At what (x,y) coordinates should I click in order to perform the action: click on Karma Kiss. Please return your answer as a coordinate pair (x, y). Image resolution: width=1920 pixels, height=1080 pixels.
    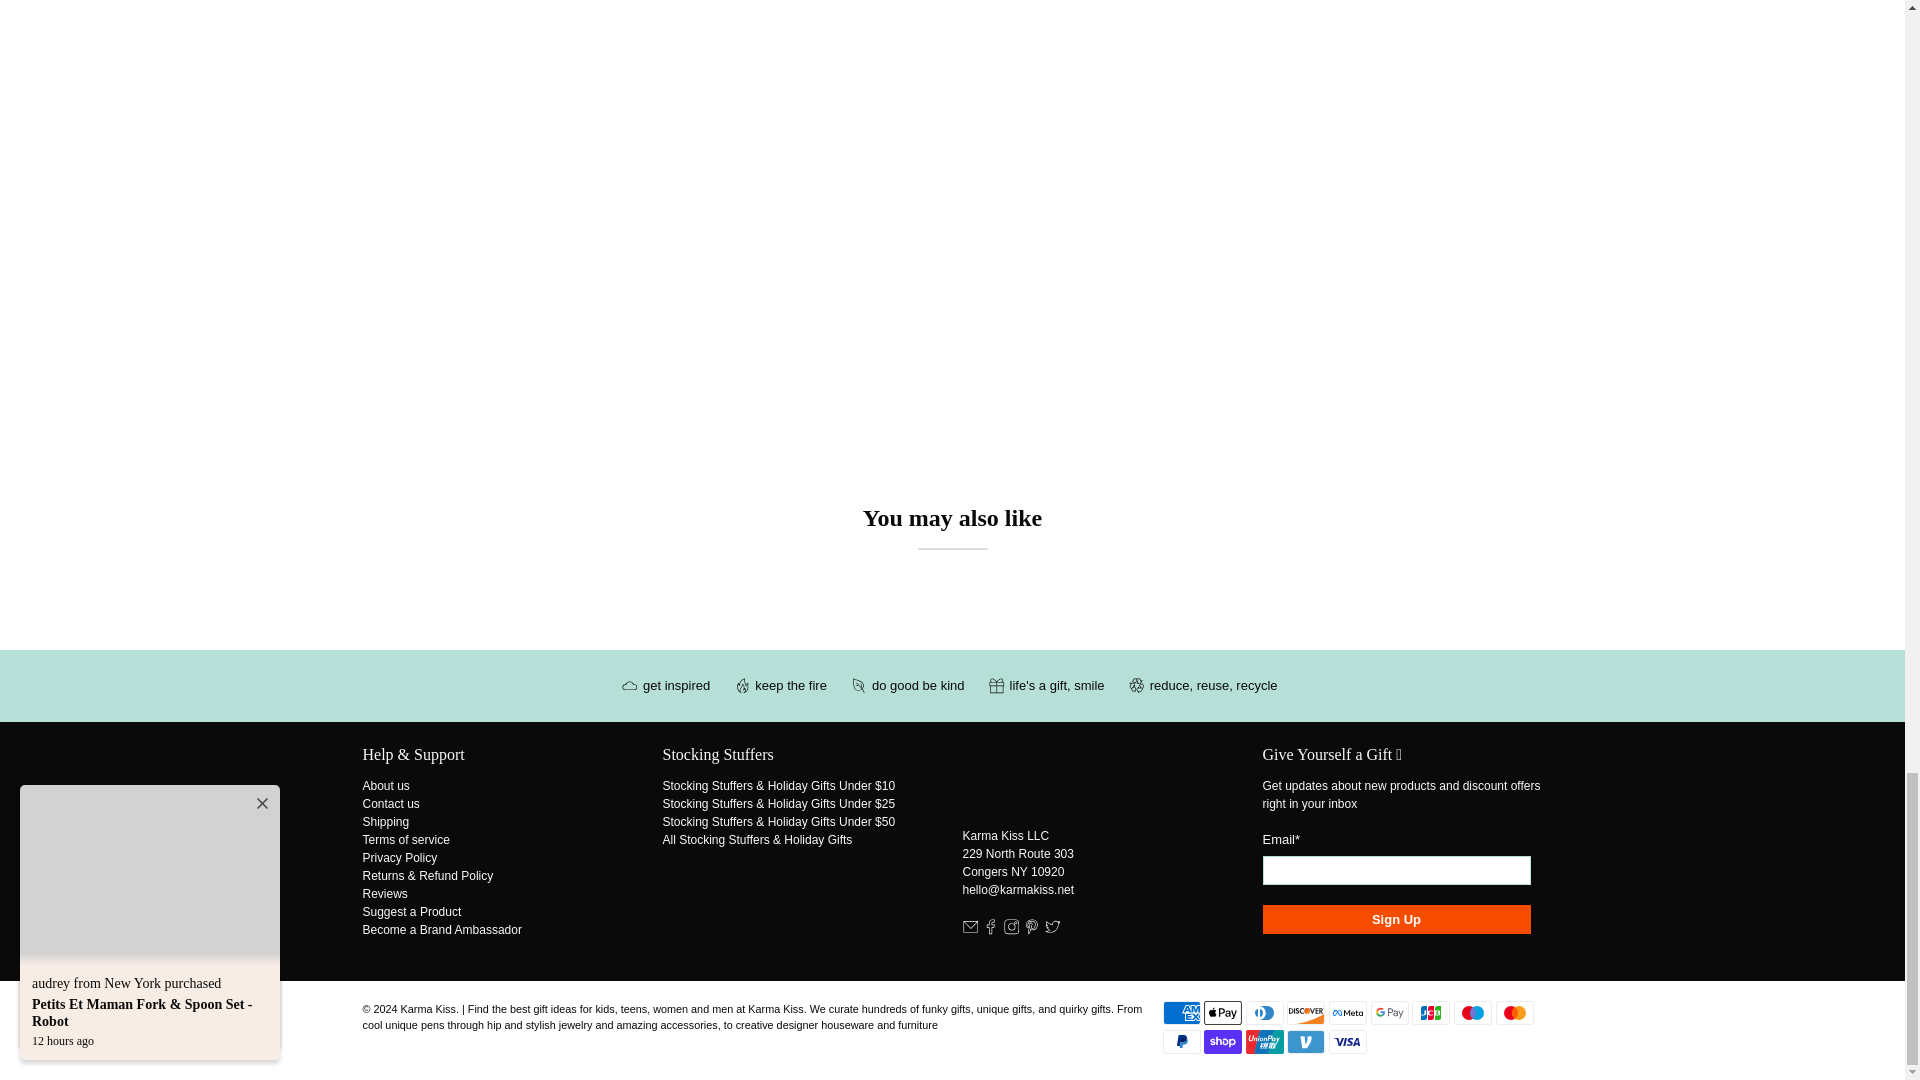
    Looking at the image, I should click on (1046, 785).